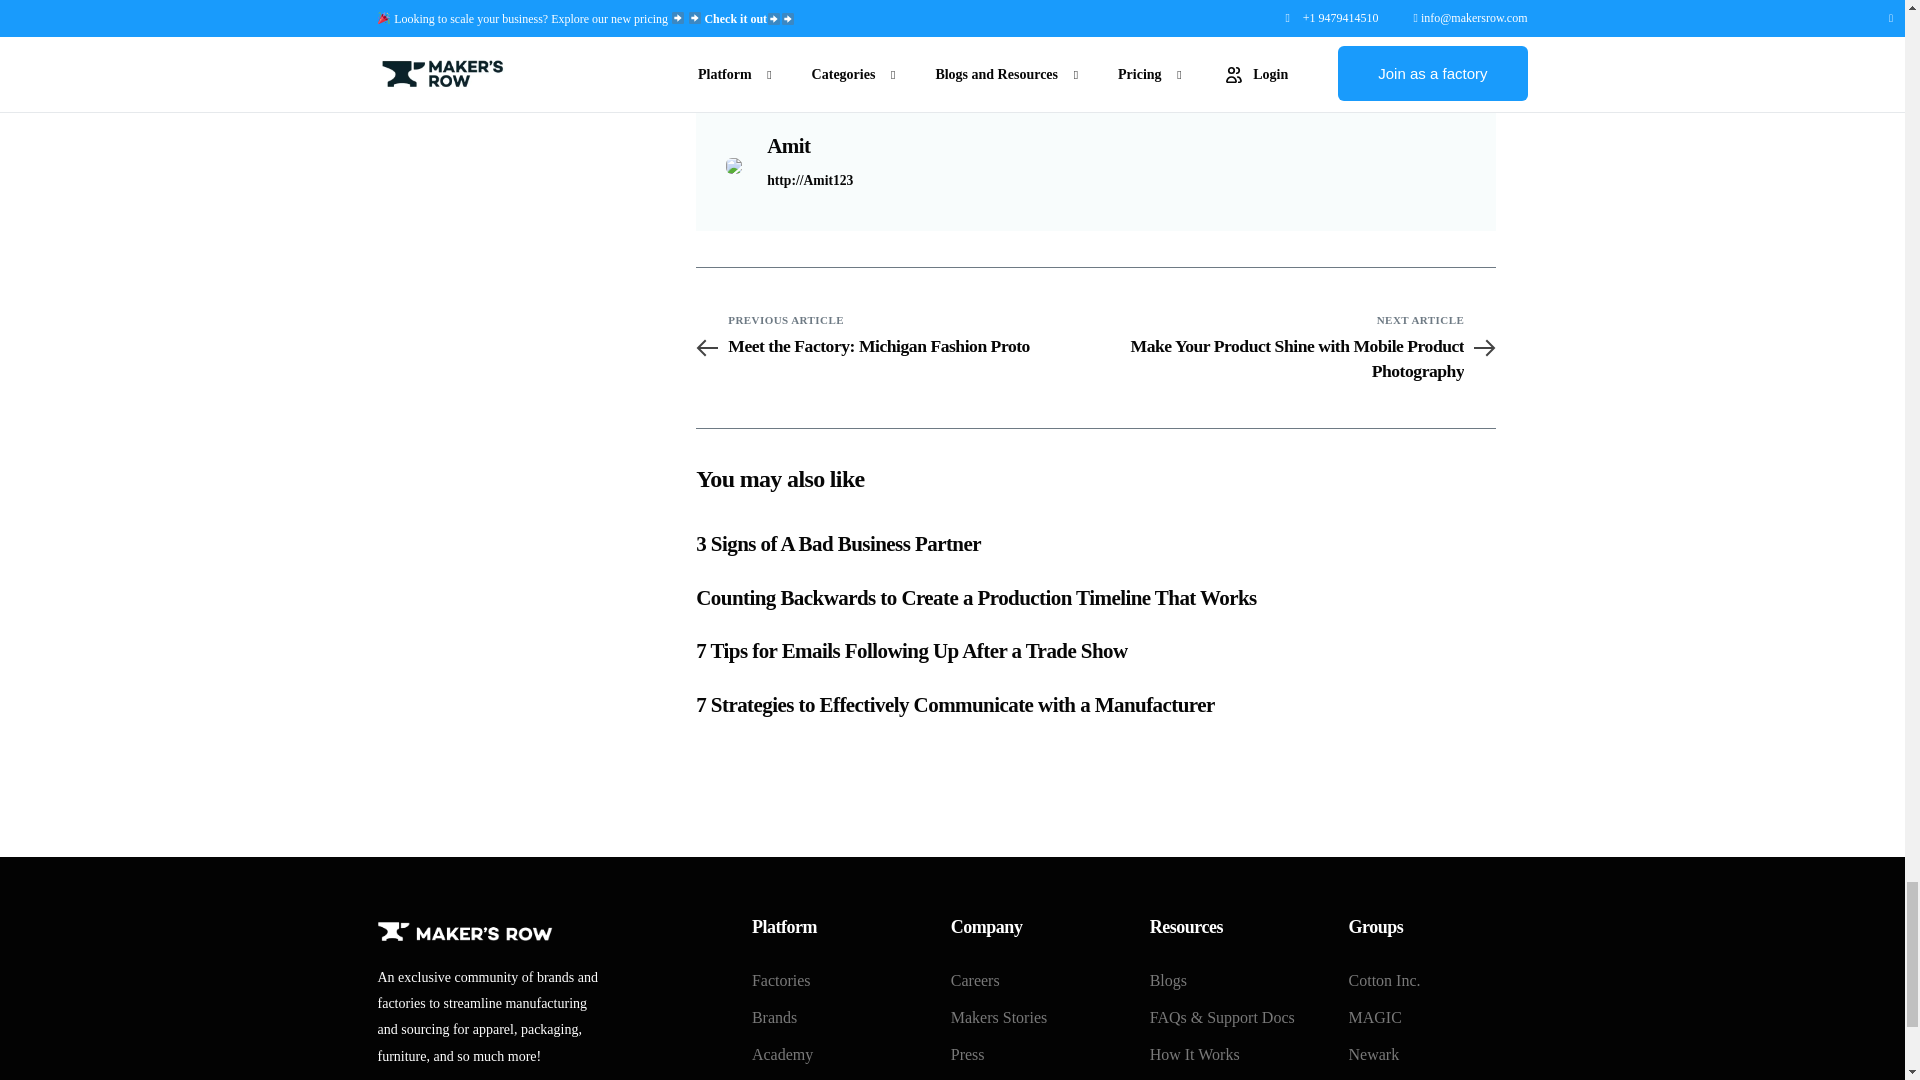  What do you see at coordinates (895, 346) in the screenshot?
I see `Meet the Factory: Michigan Fashion Proto` at bounding box center [895, 346].